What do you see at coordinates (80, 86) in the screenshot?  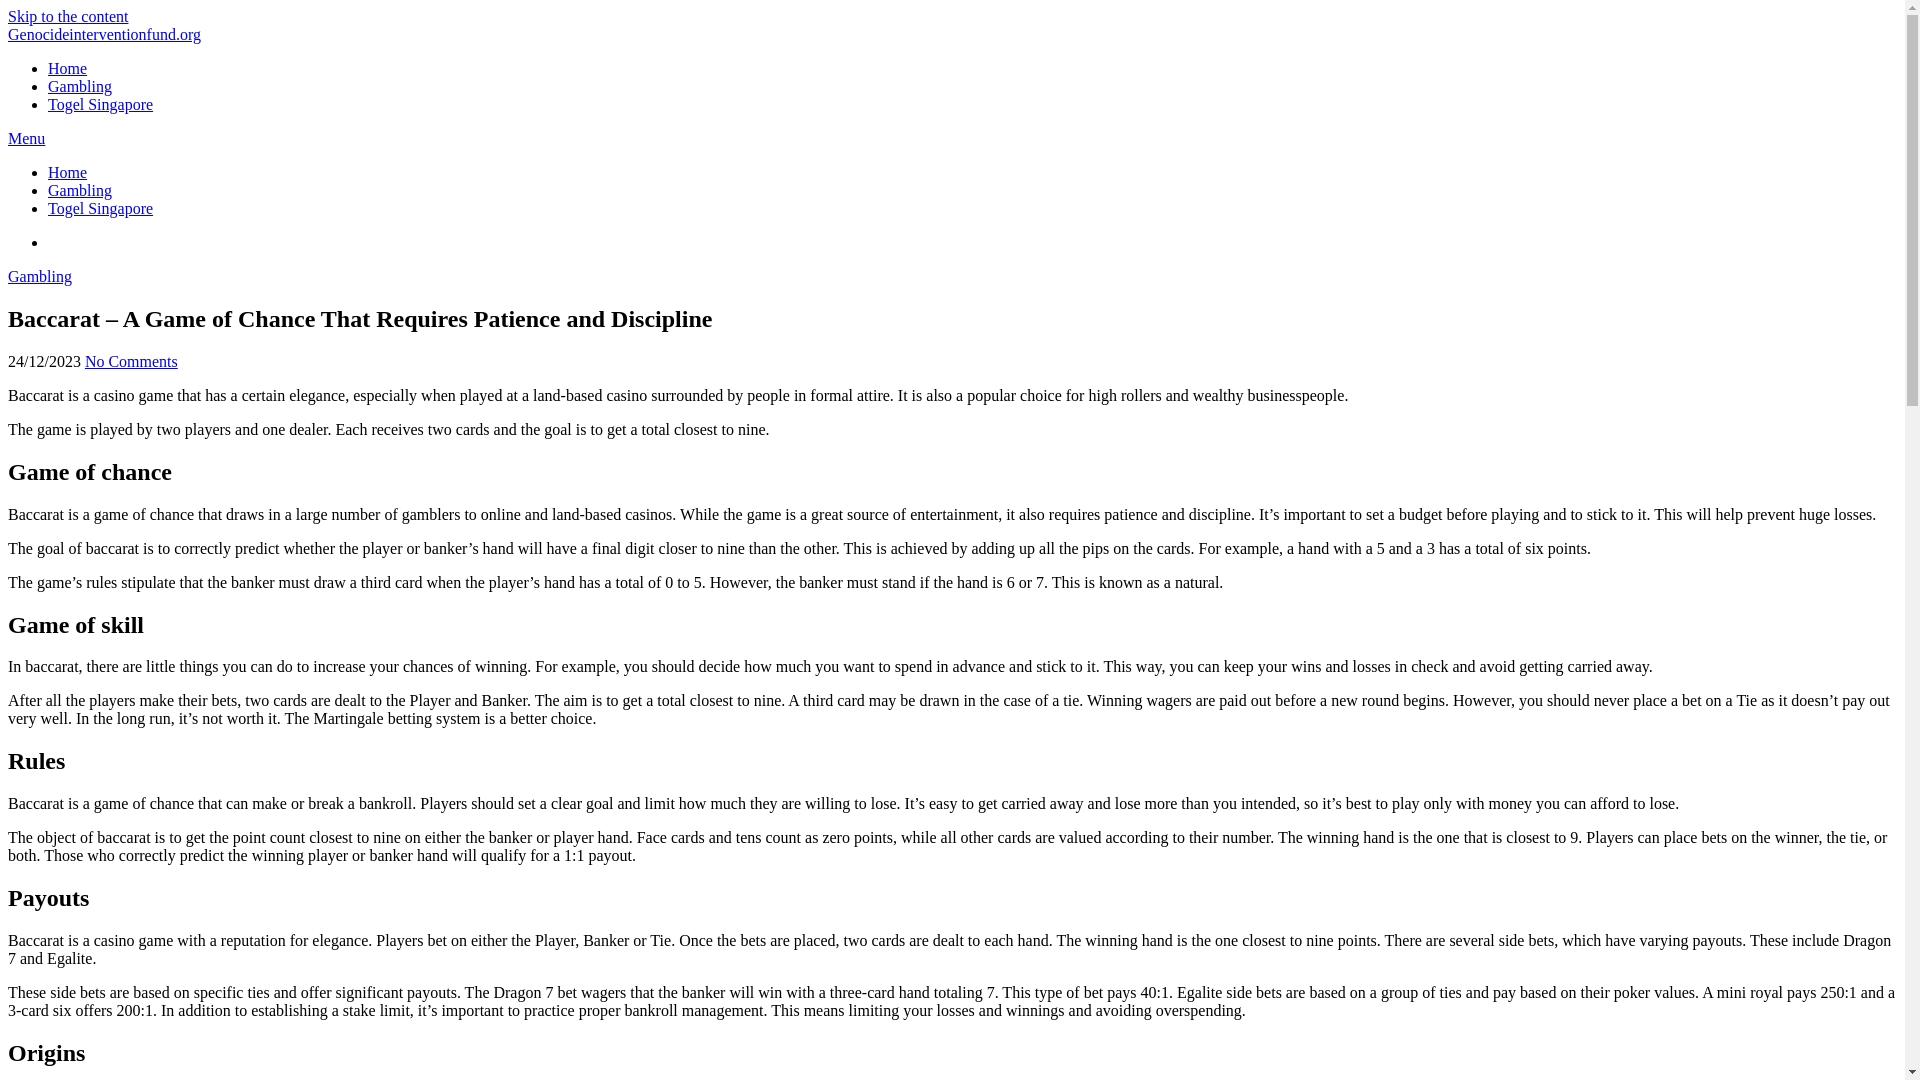 I see `Gambling` at bounding box center [80, 86].